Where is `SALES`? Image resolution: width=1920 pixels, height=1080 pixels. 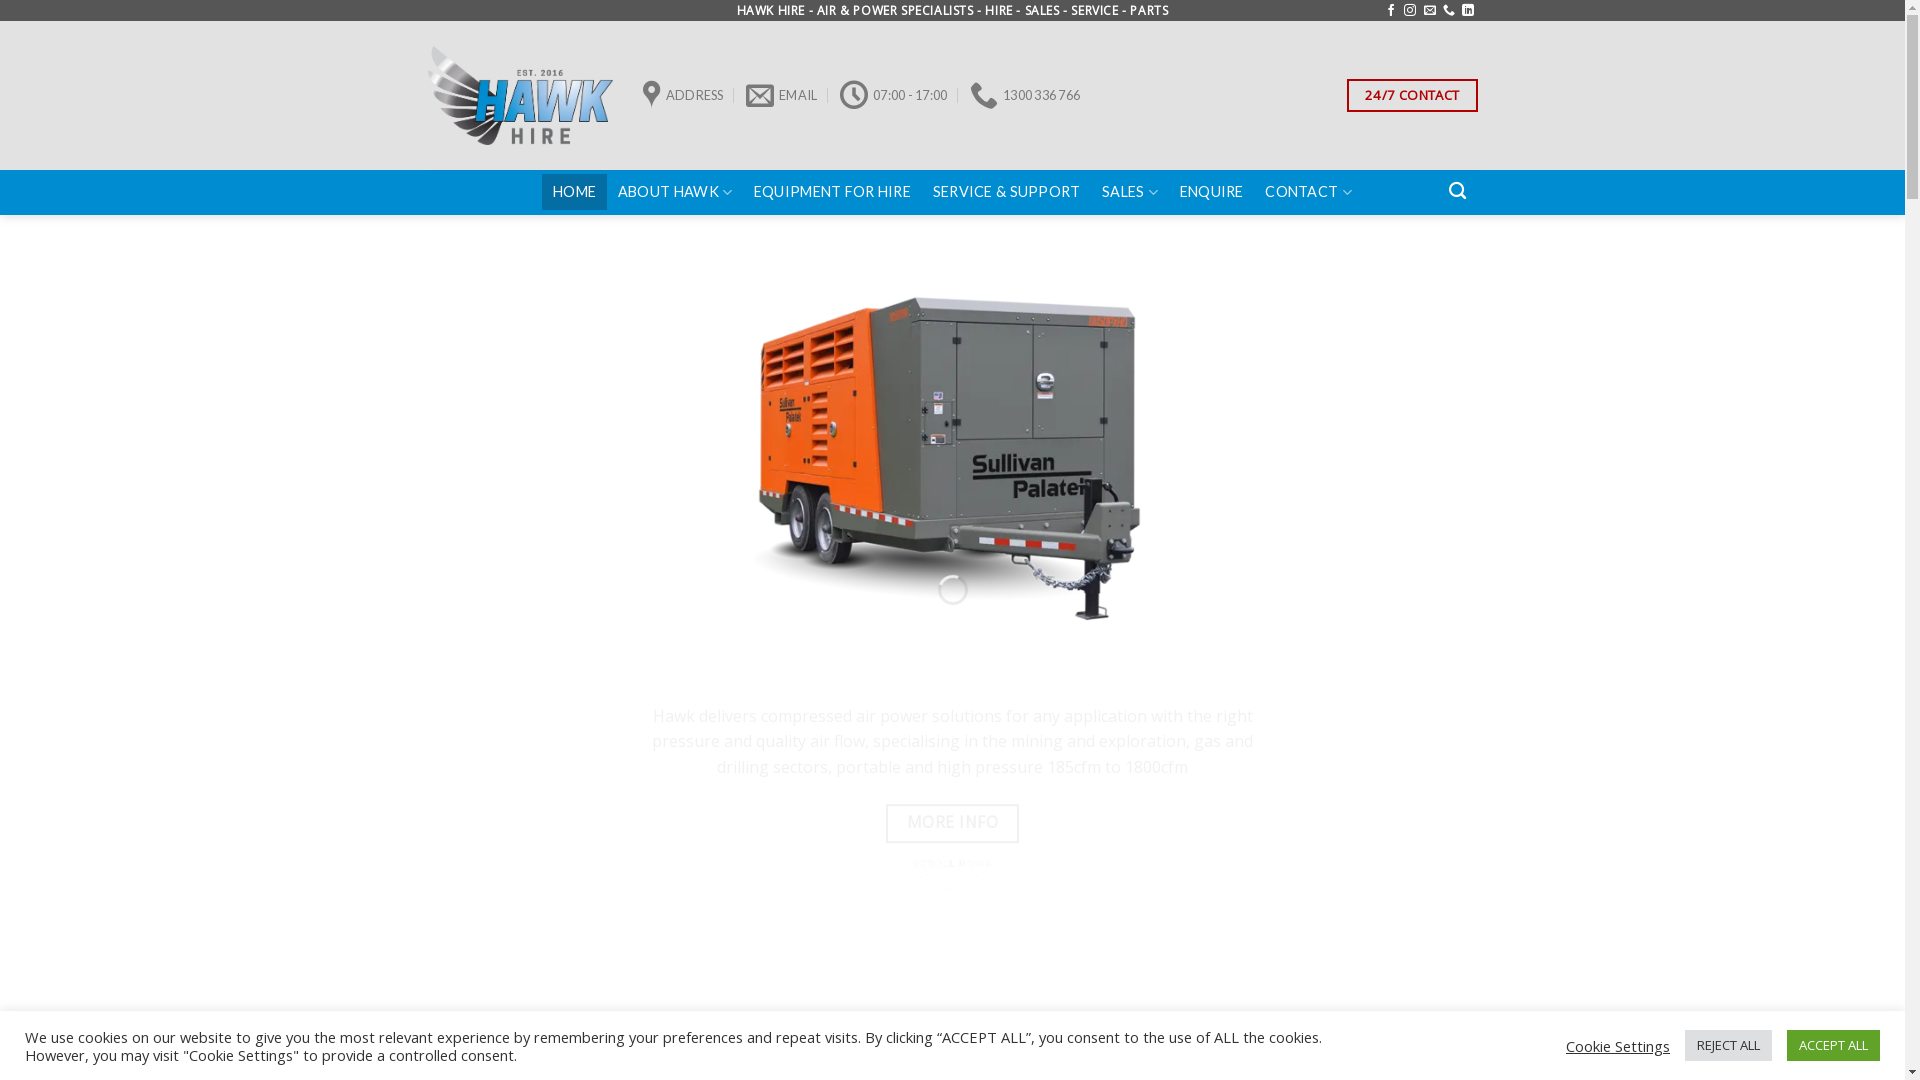
SALES is located at coordinates (1130, 192).